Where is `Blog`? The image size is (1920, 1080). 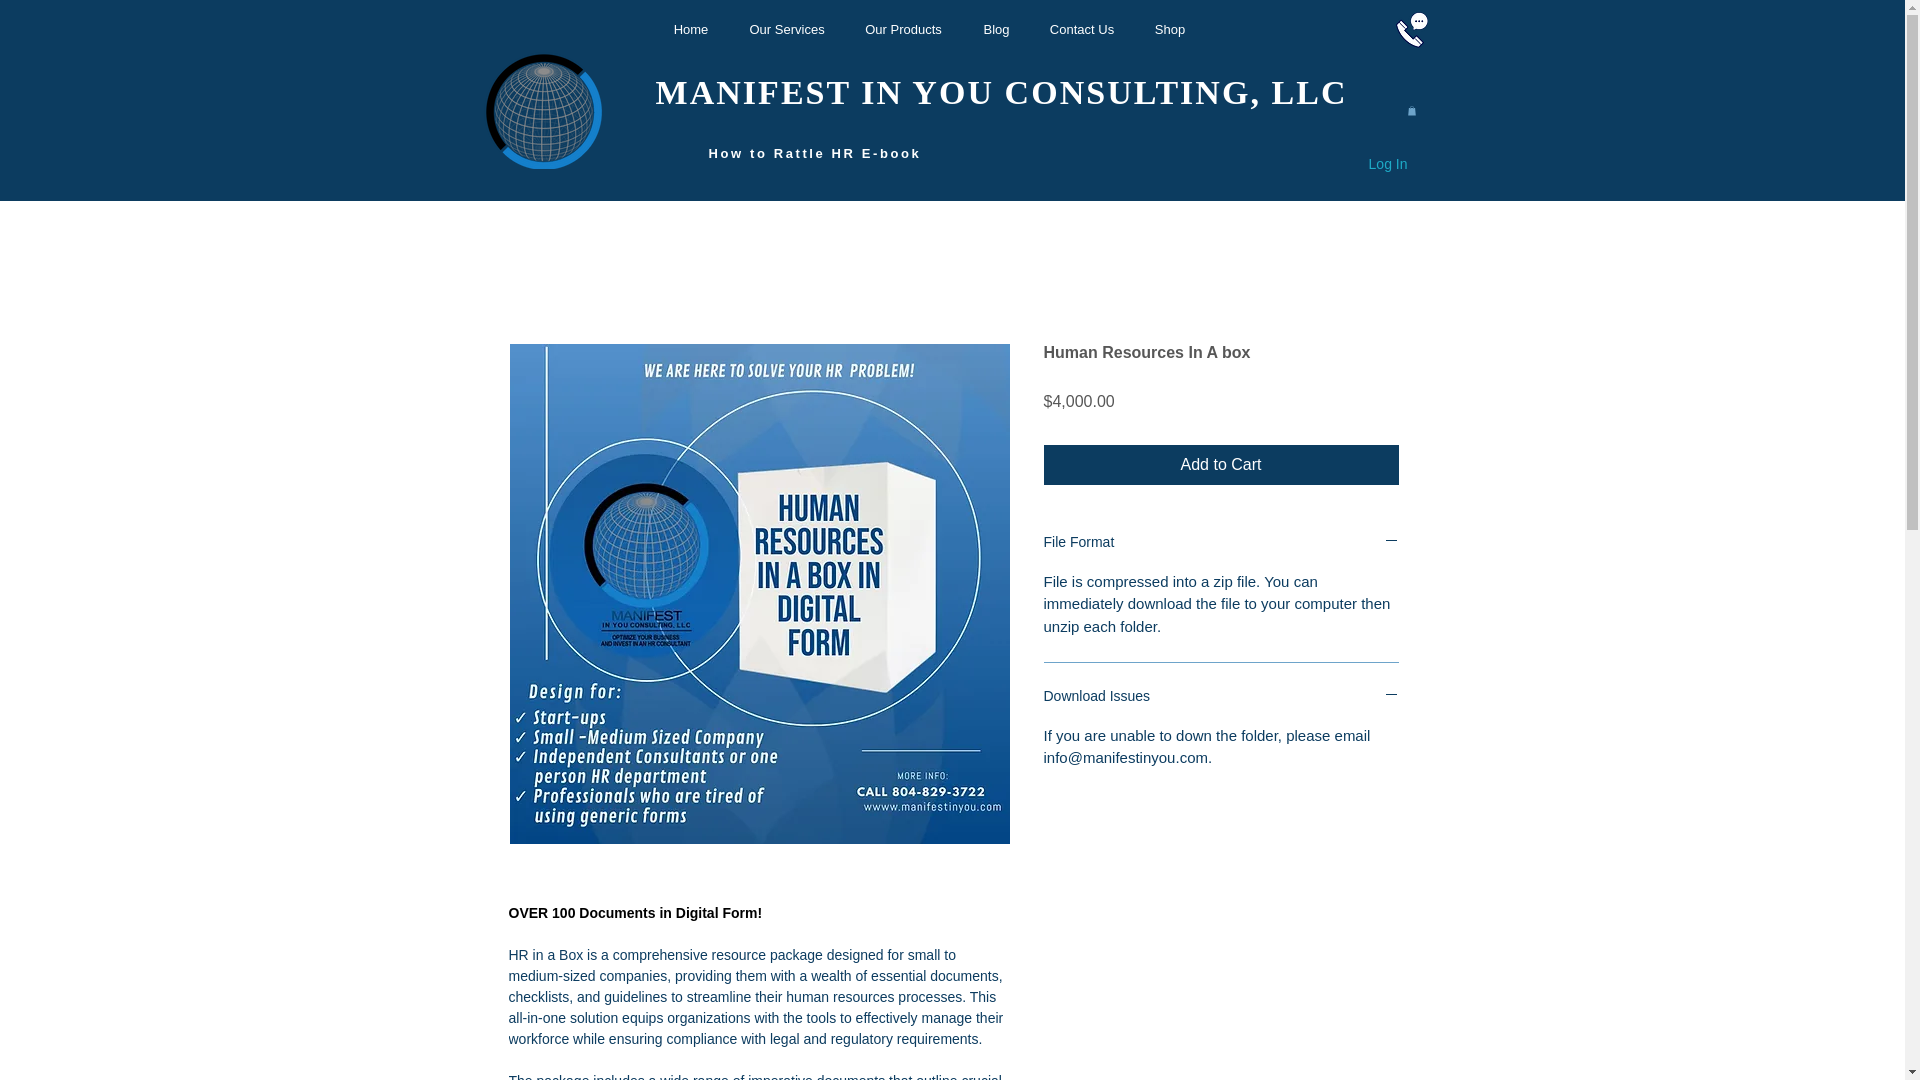
Blog is located at coordinates (996, 30).